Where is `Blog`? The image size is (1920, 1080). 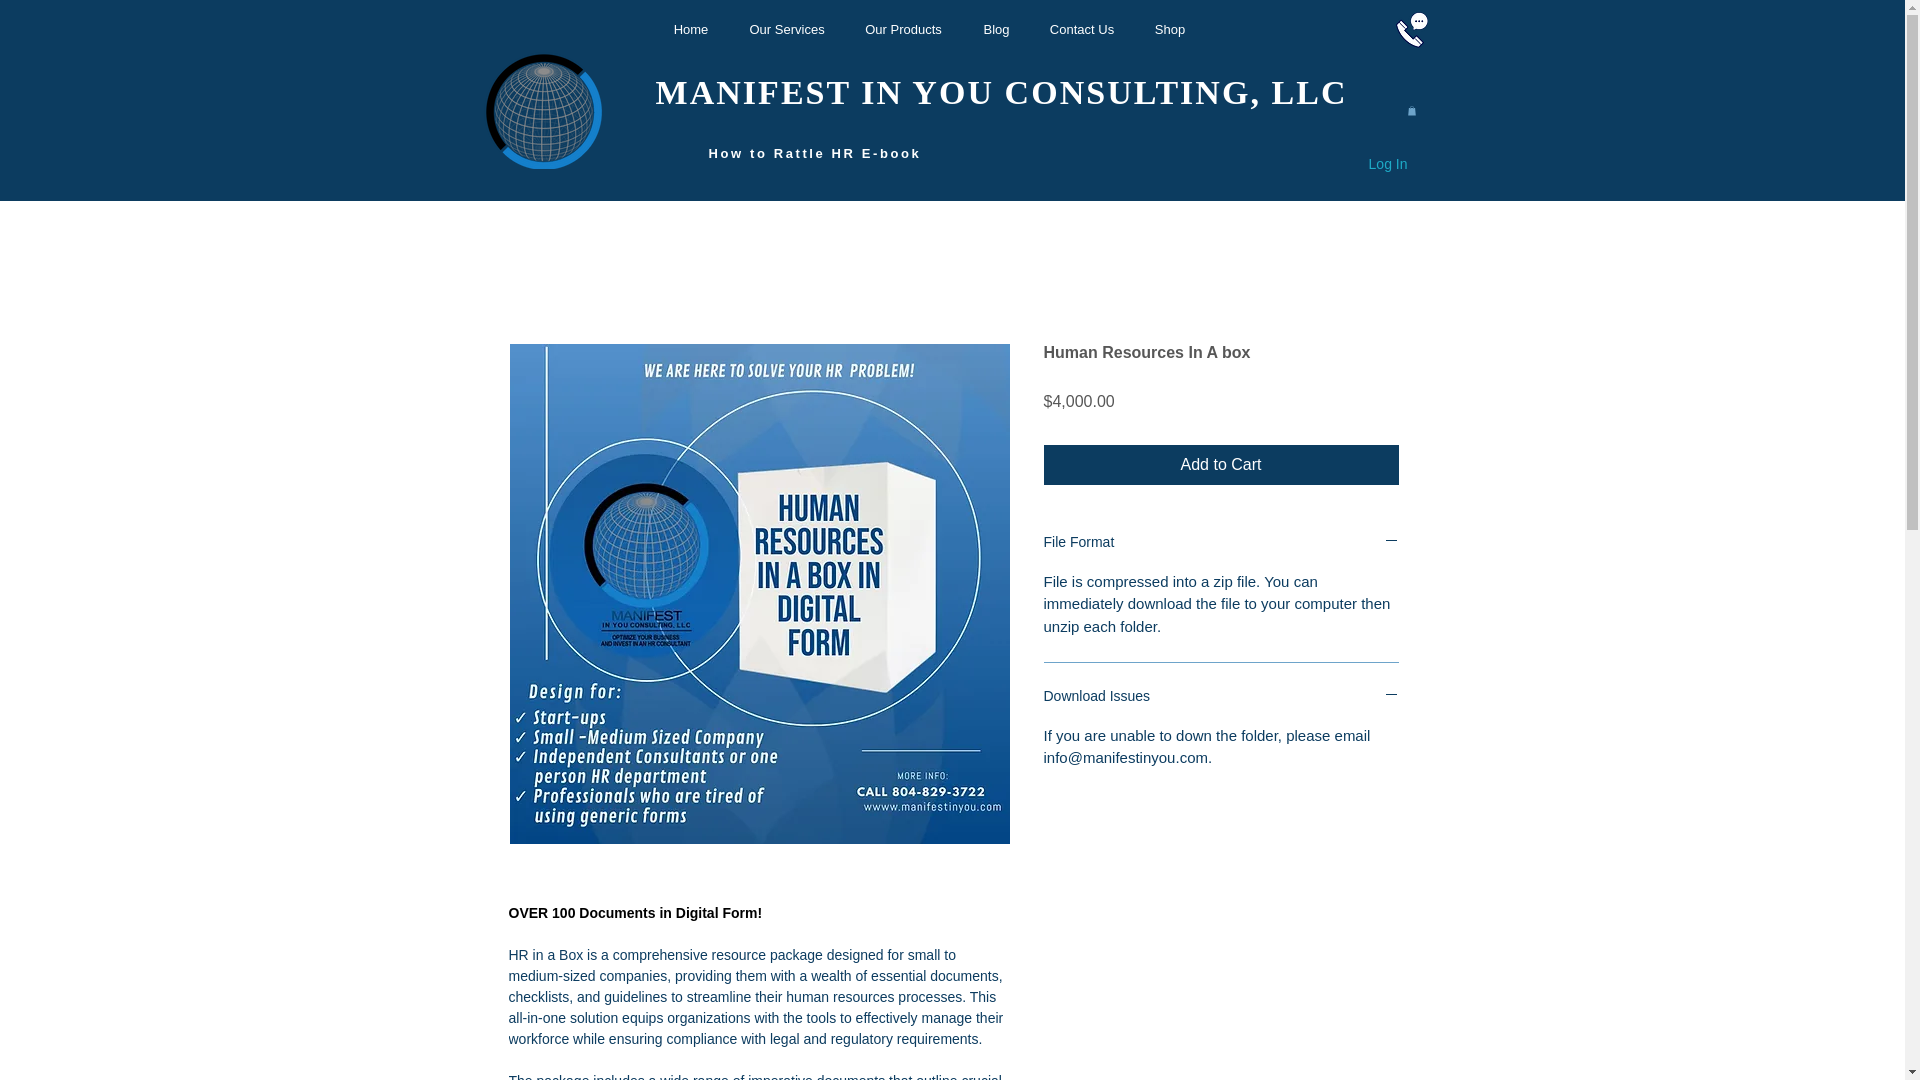
Blog is located at coordinates (996, 30).